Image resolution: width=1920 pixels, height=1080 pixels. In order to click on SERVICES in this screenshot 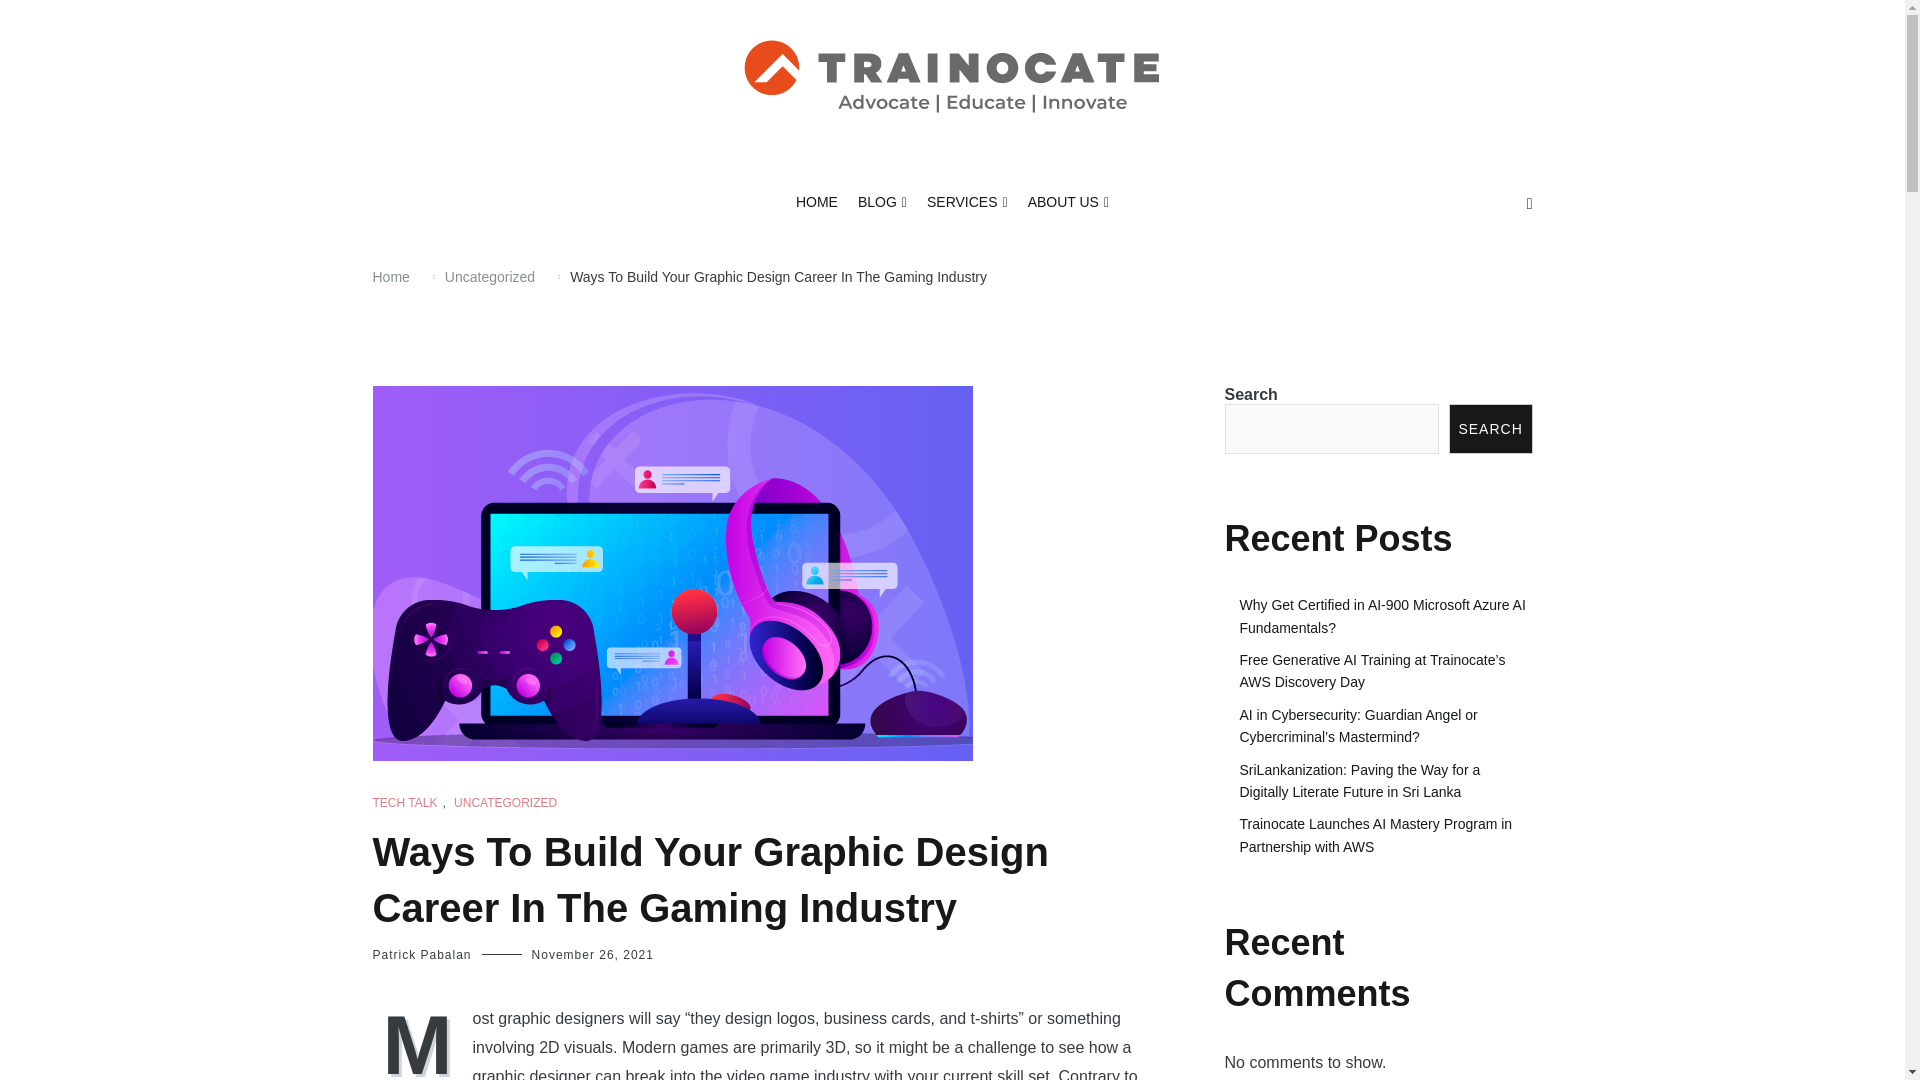, I will do `click(968, 203)`.